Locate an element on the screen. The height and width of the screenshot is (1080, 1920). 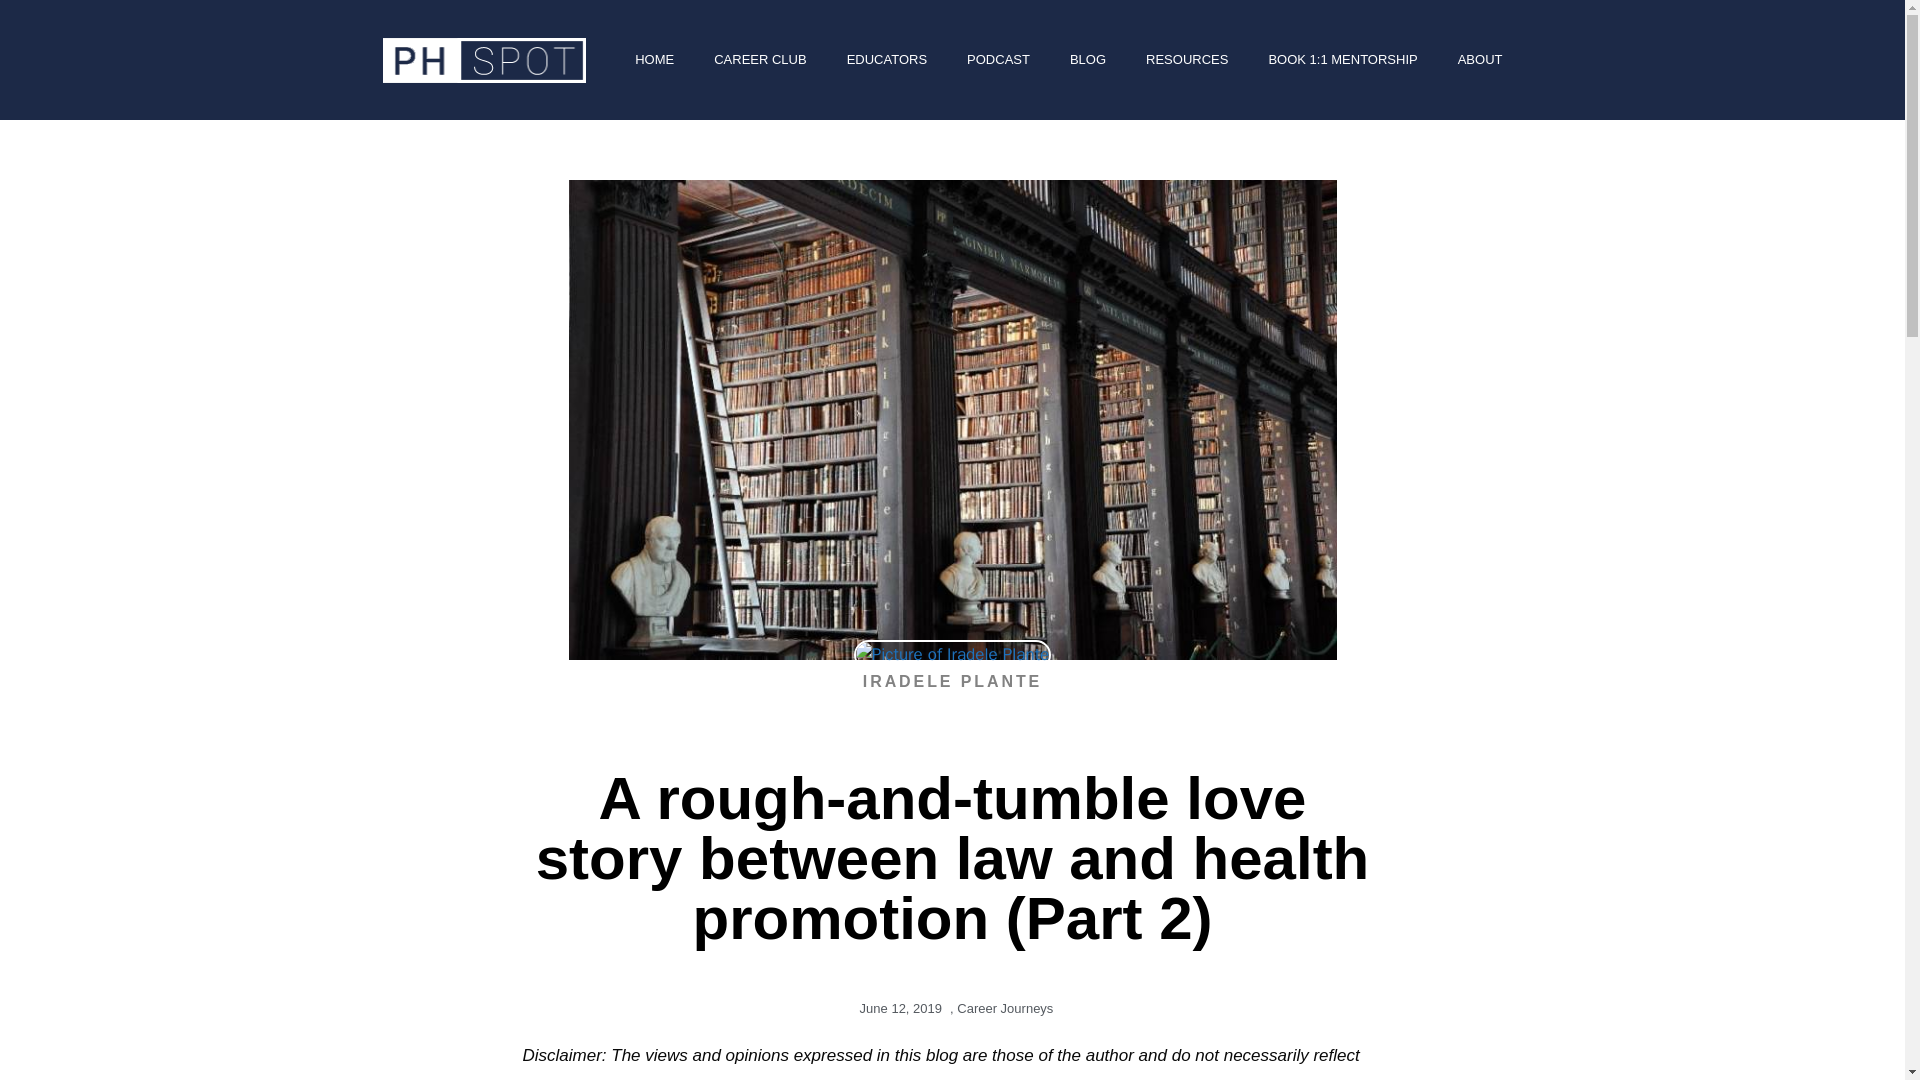
PODCAST is located at coordinates (998, 60).